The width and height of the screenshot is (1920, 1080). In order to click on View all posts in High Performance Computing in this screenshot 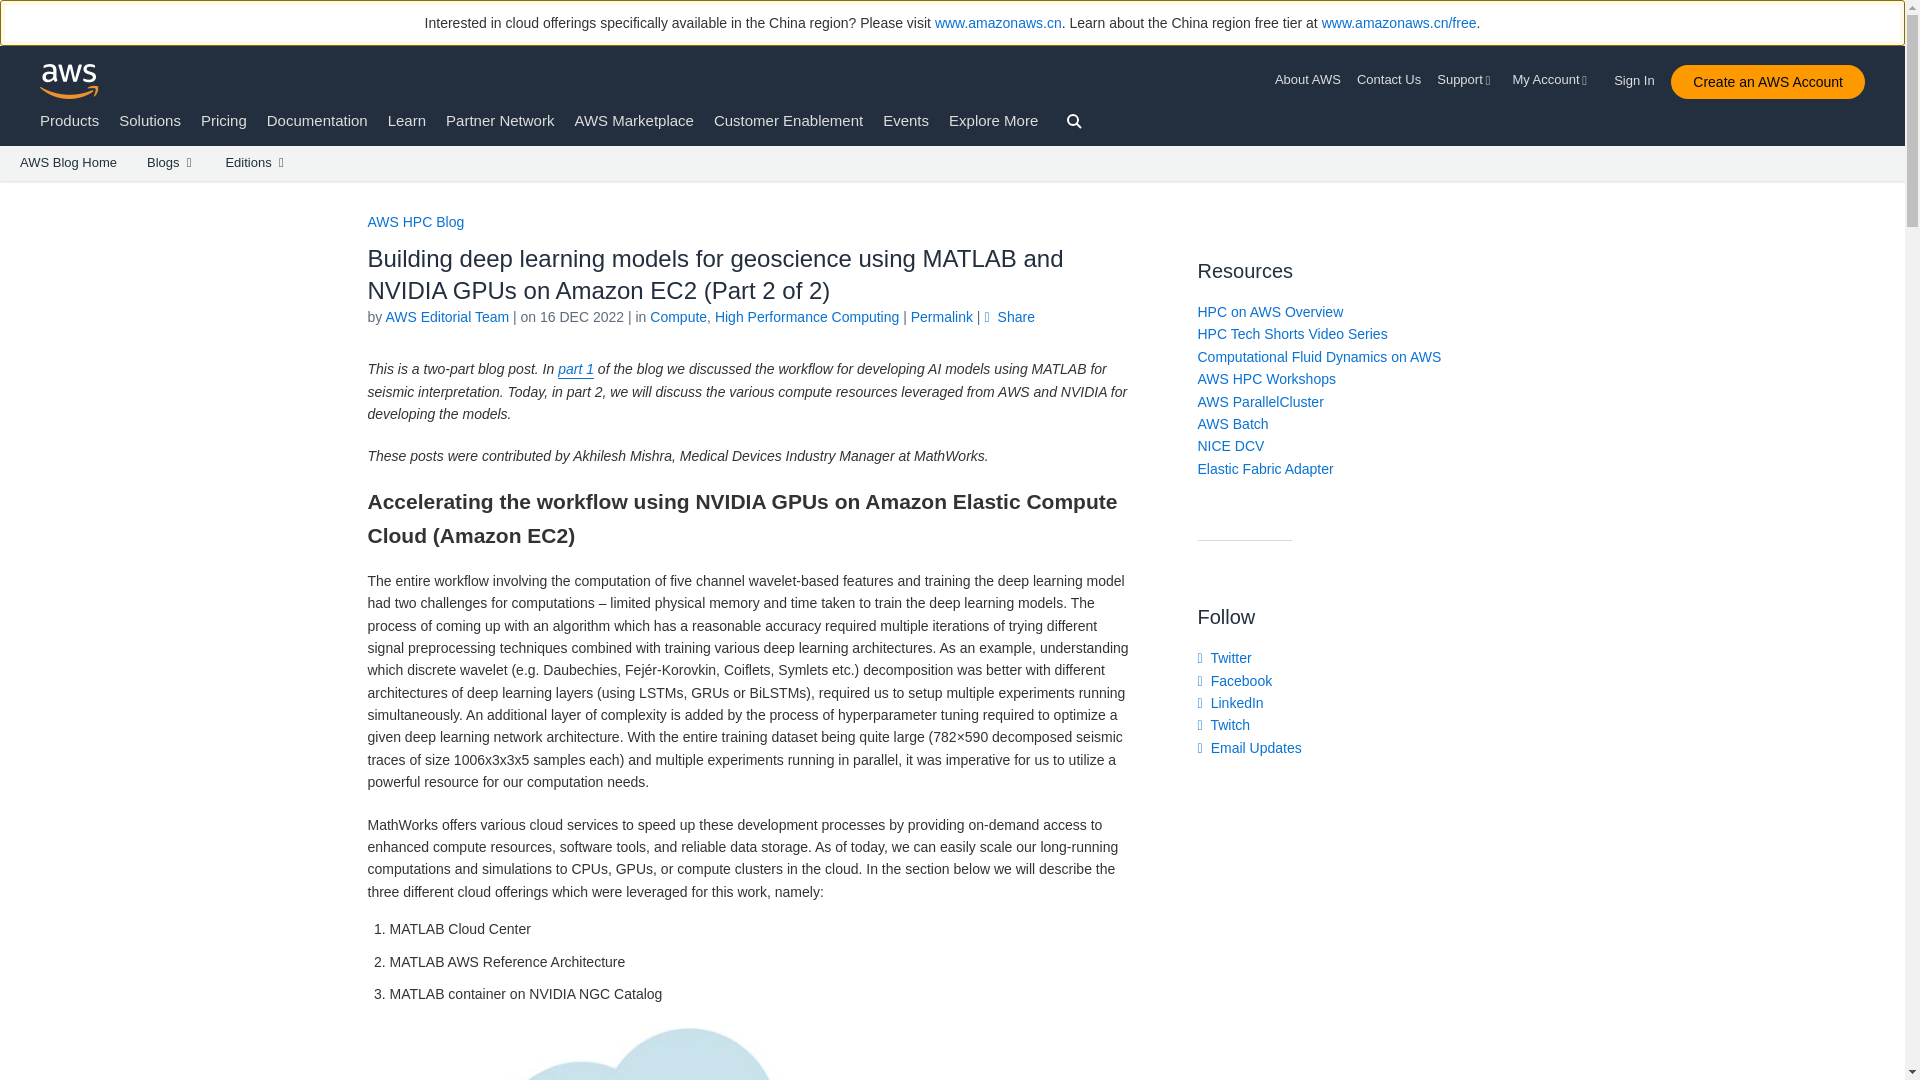, I will do `click(806, 316)`.